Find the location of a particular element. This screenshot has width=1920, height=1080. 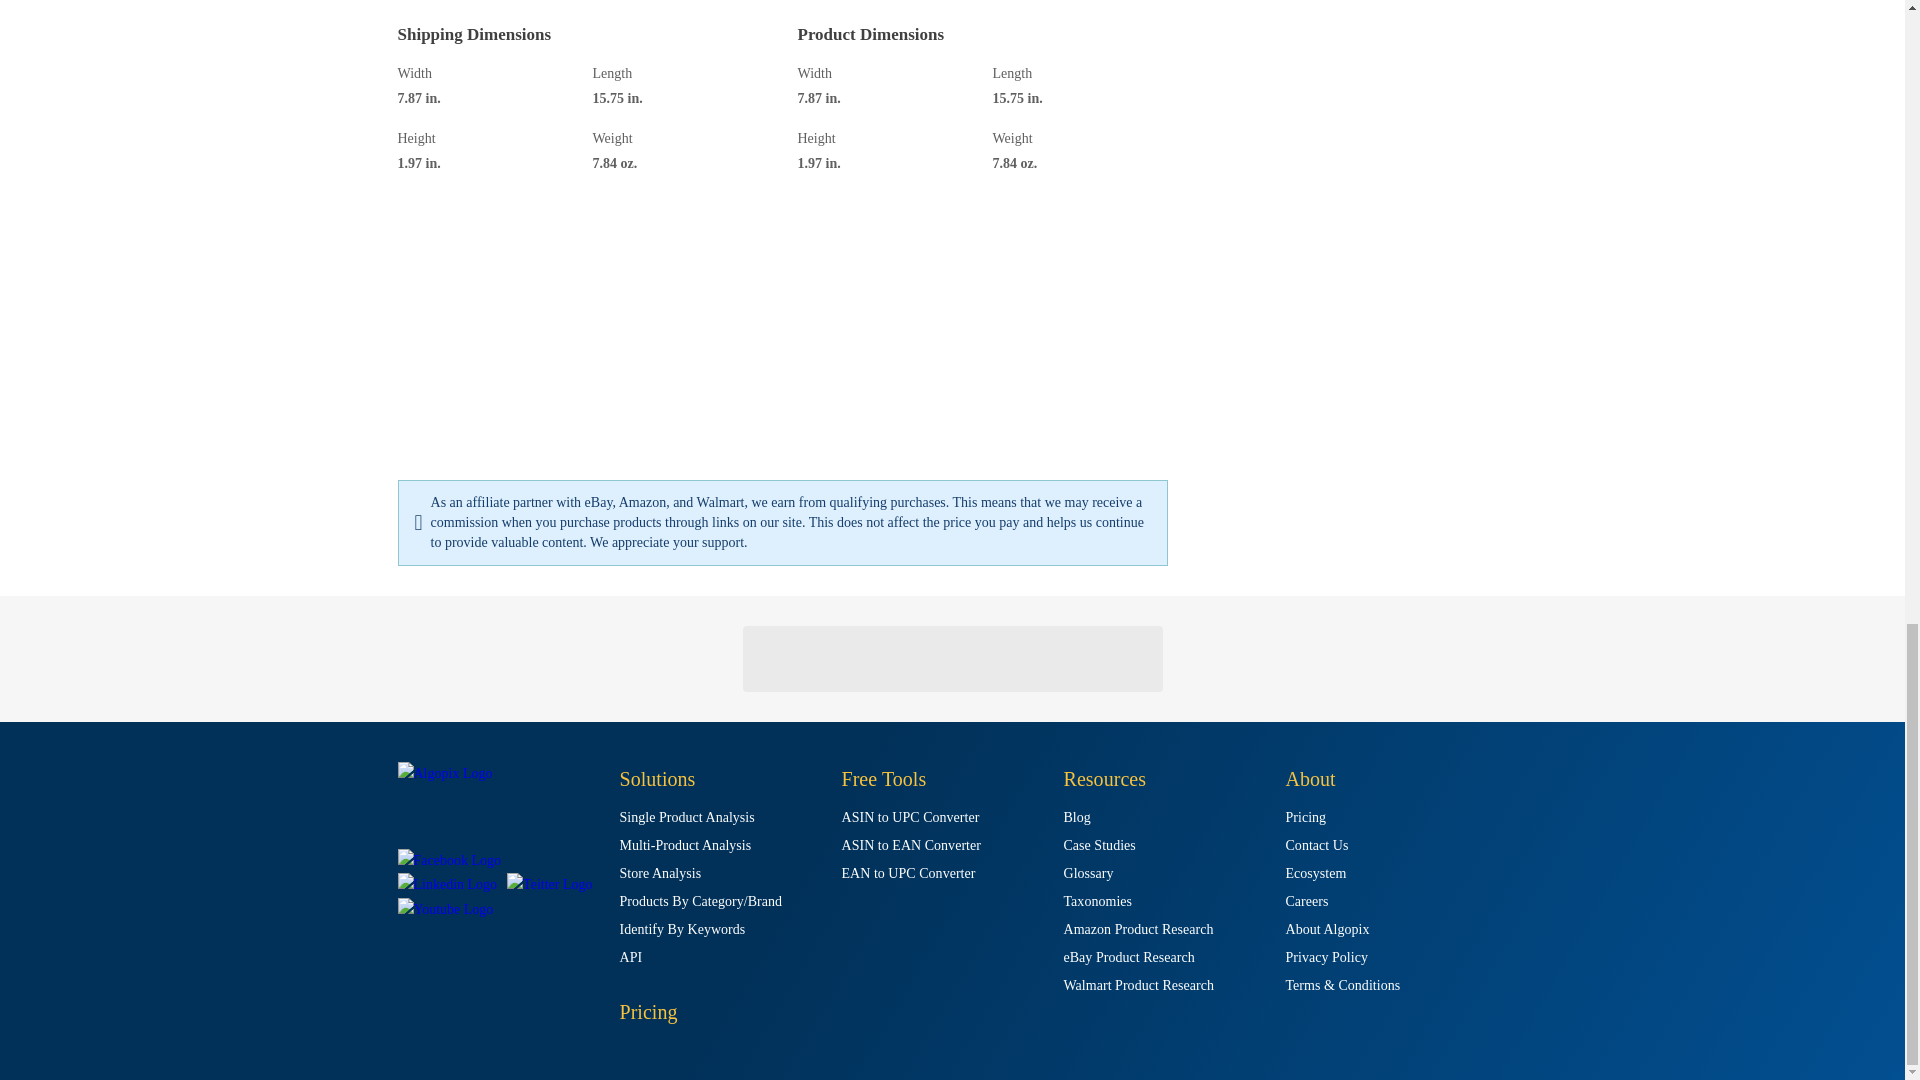

Store Analysis is located at coordinates (661, 874).